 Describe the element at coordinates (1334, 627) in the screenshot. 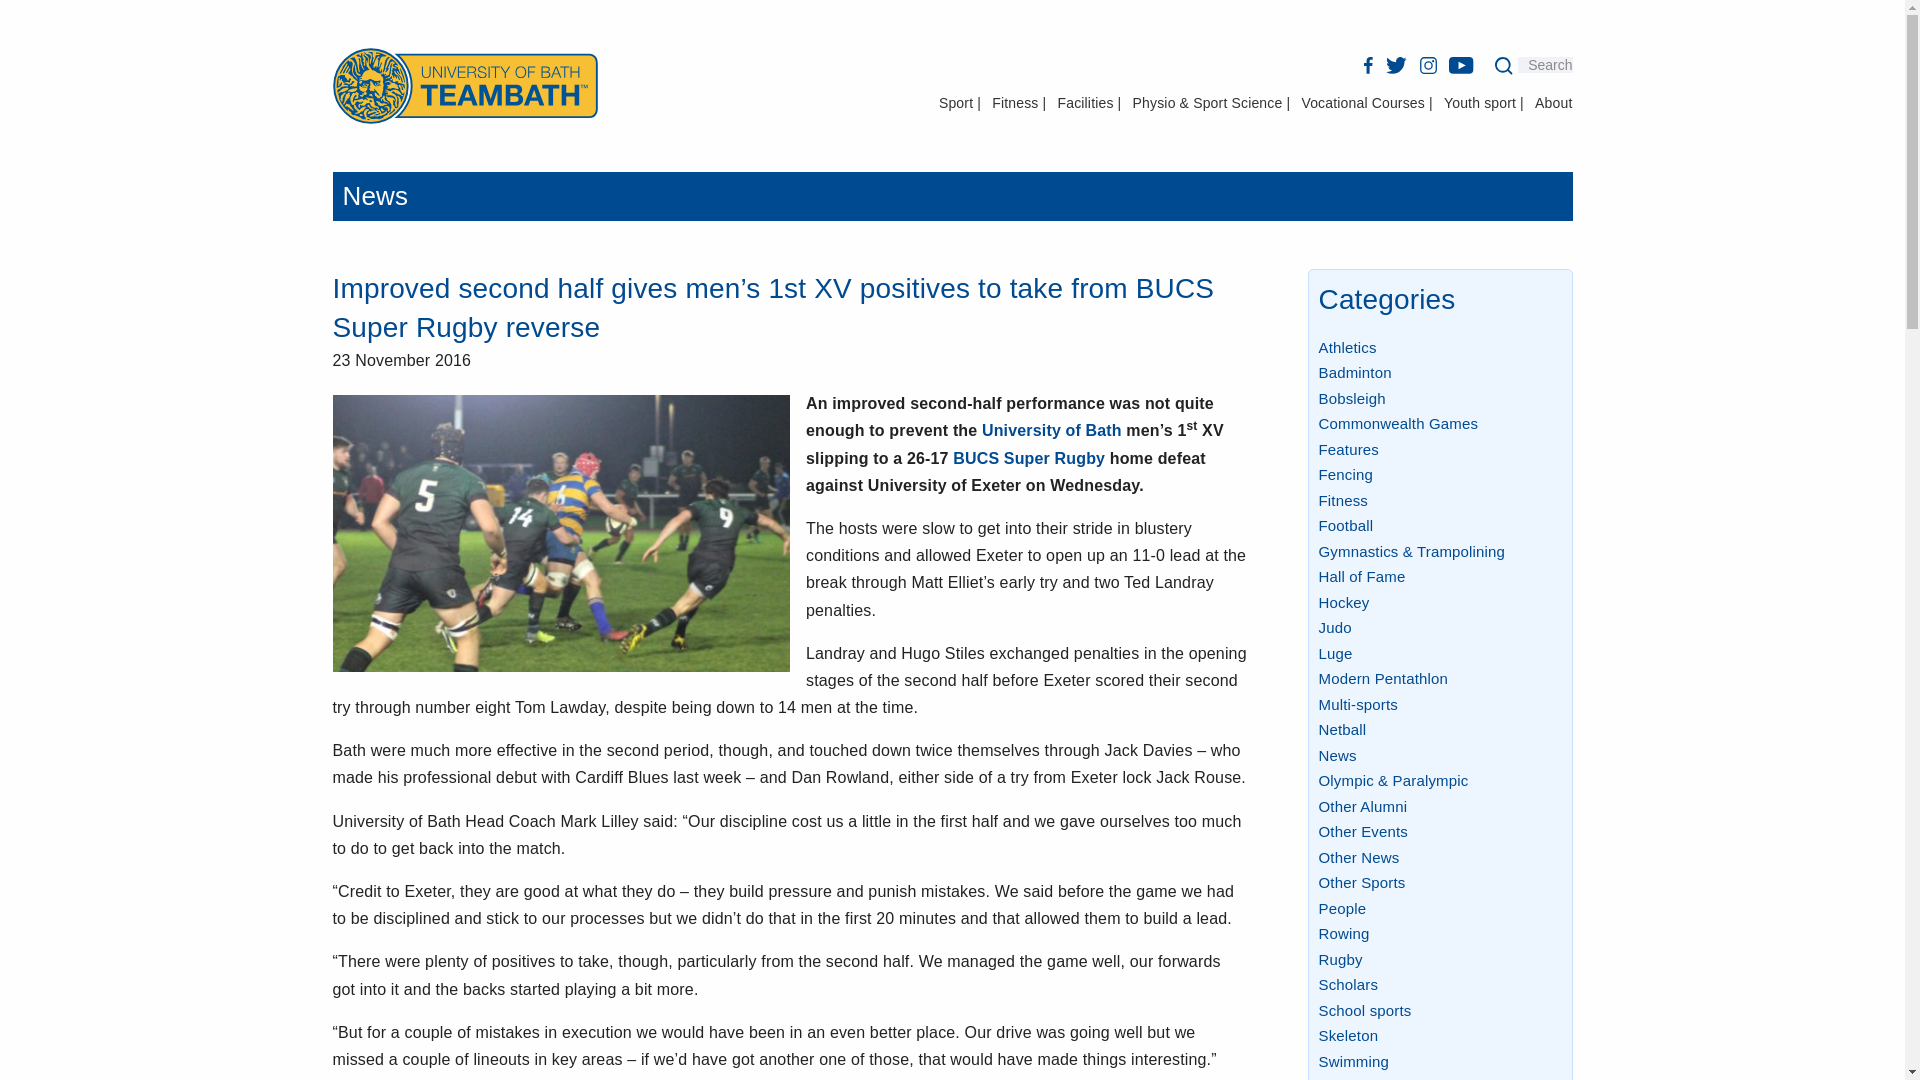

I see `Judo` at that location.